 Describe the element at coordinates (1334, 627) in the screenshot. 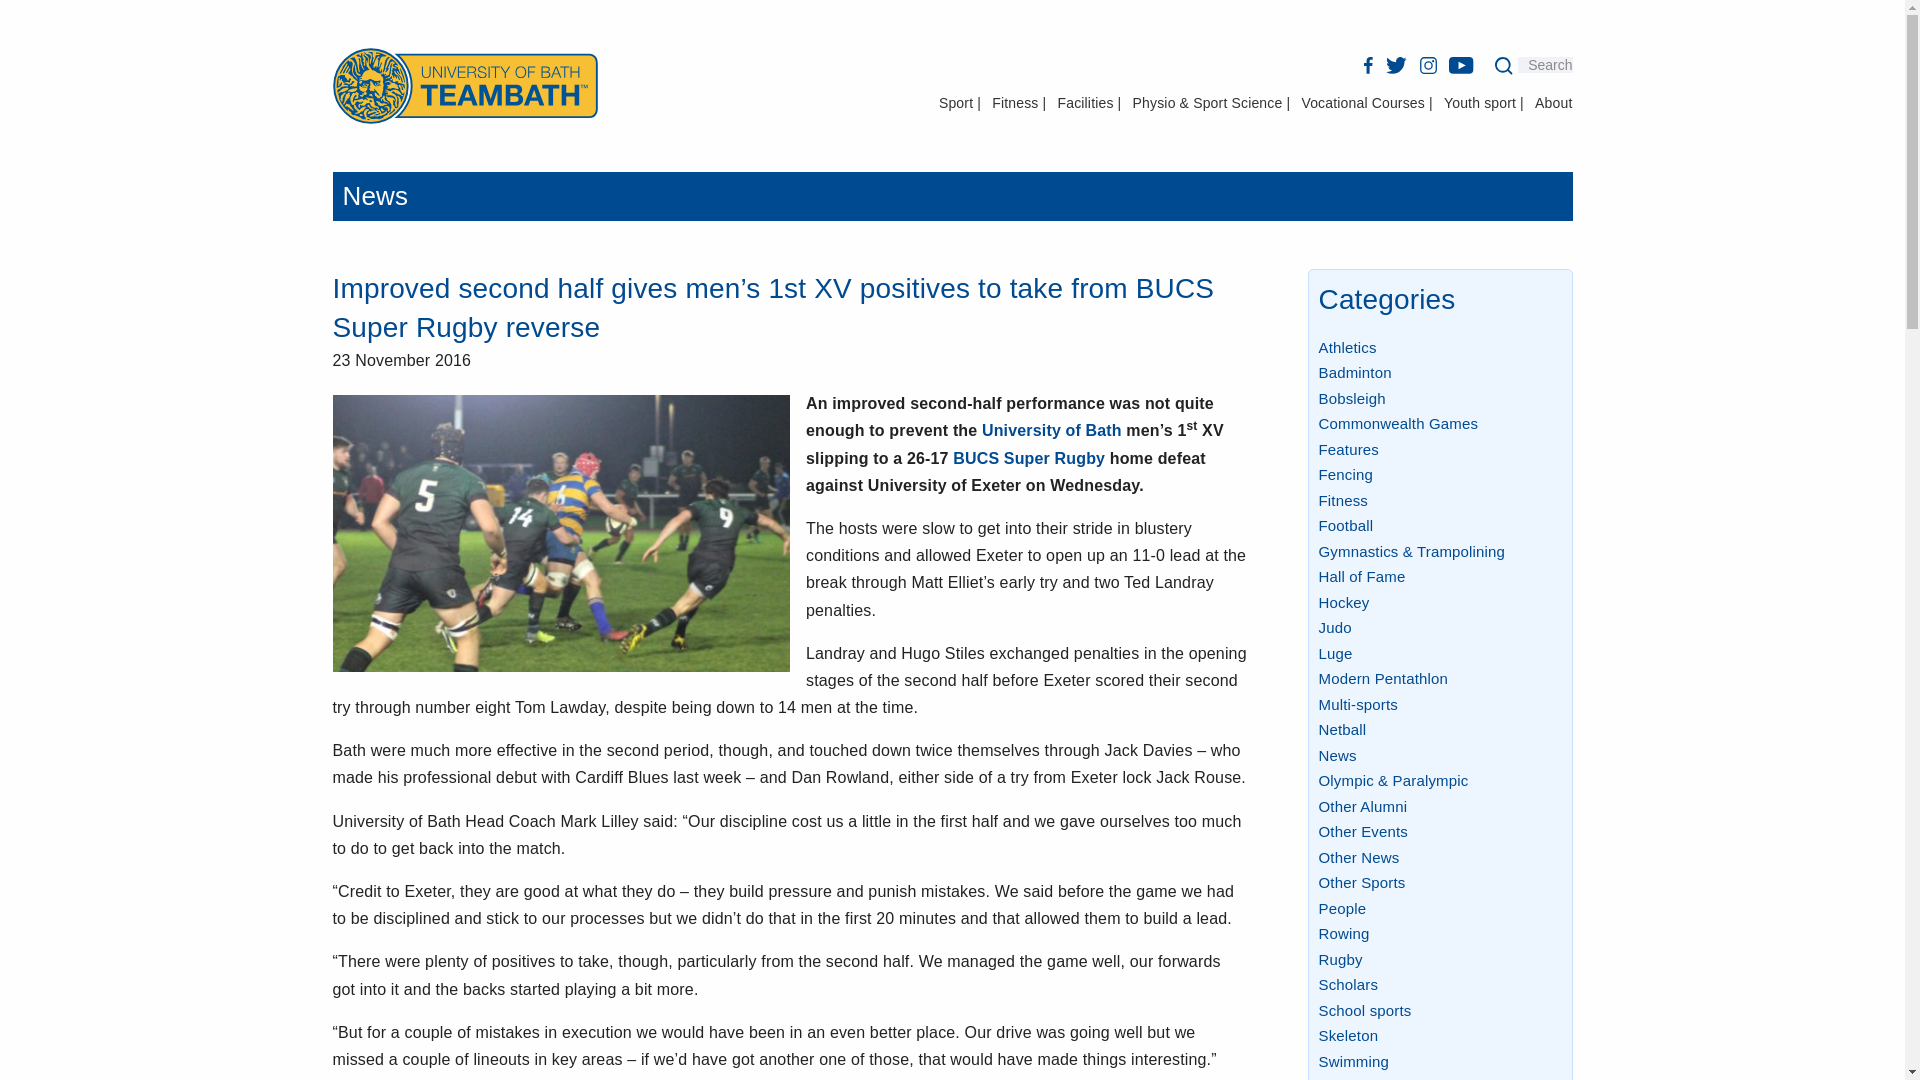

I see `Judo` at that location.